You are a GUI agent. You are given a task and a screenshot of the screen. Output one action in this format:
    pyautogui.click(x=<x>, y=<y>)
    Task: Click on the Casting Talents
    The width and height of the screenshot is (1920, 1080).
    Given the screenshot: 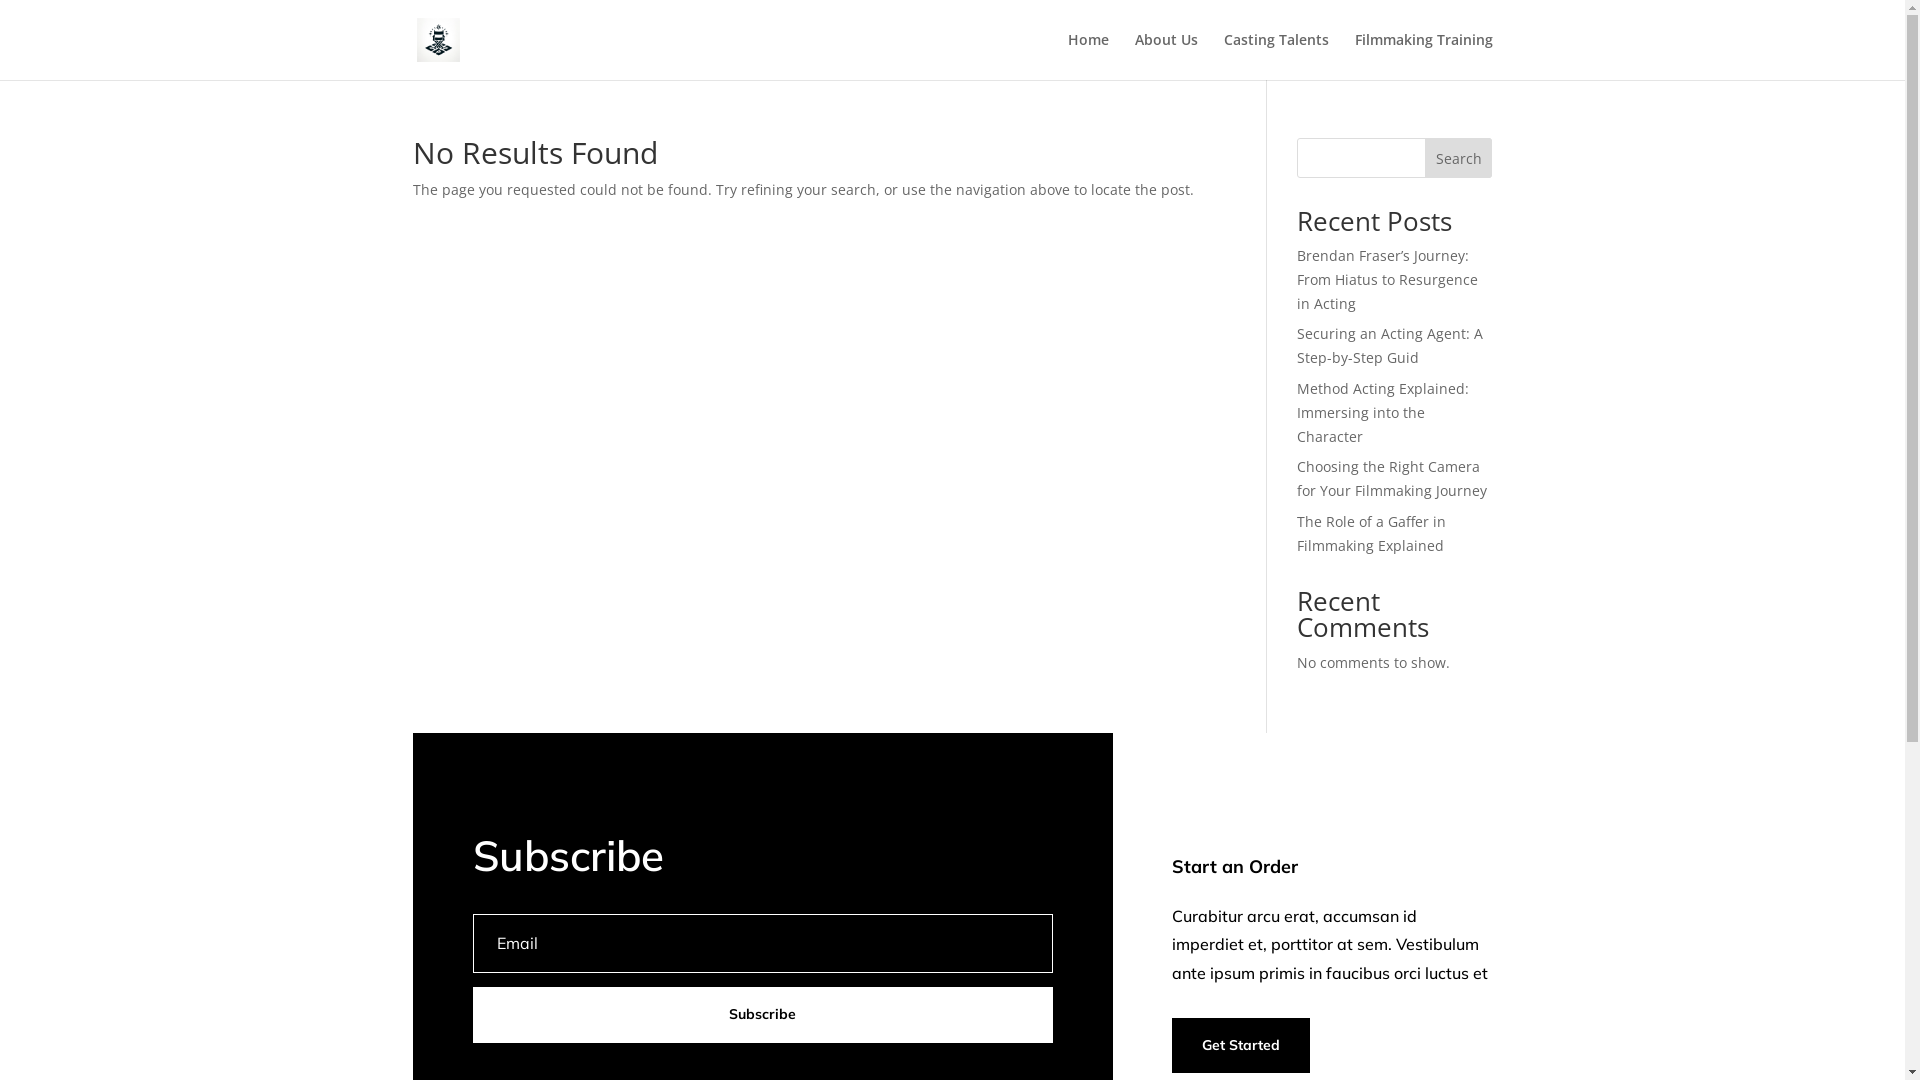 What is the action you would take?
    pyautogui.click(x=1276, y=56)
    